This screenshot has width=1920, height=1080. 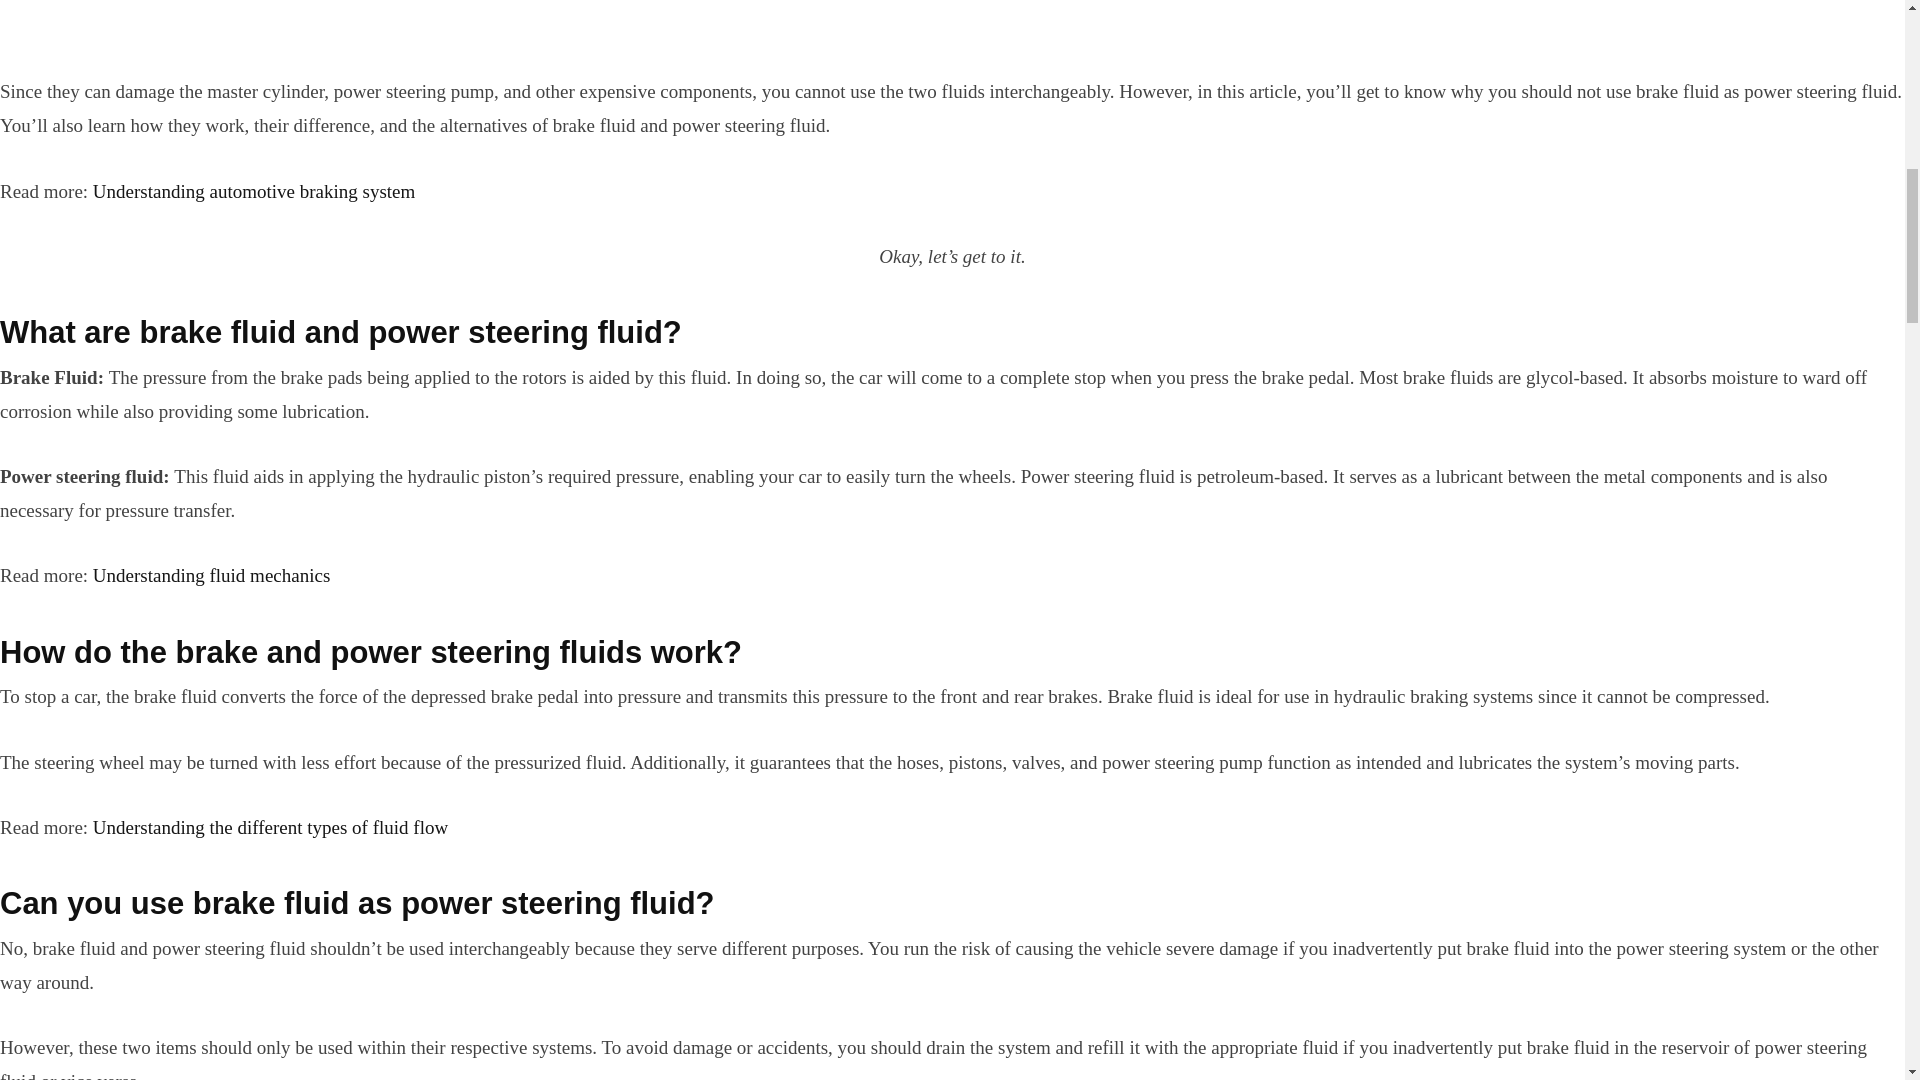 I want to click on Understanding the different types of fluid flow, so click(x=270, y=827).